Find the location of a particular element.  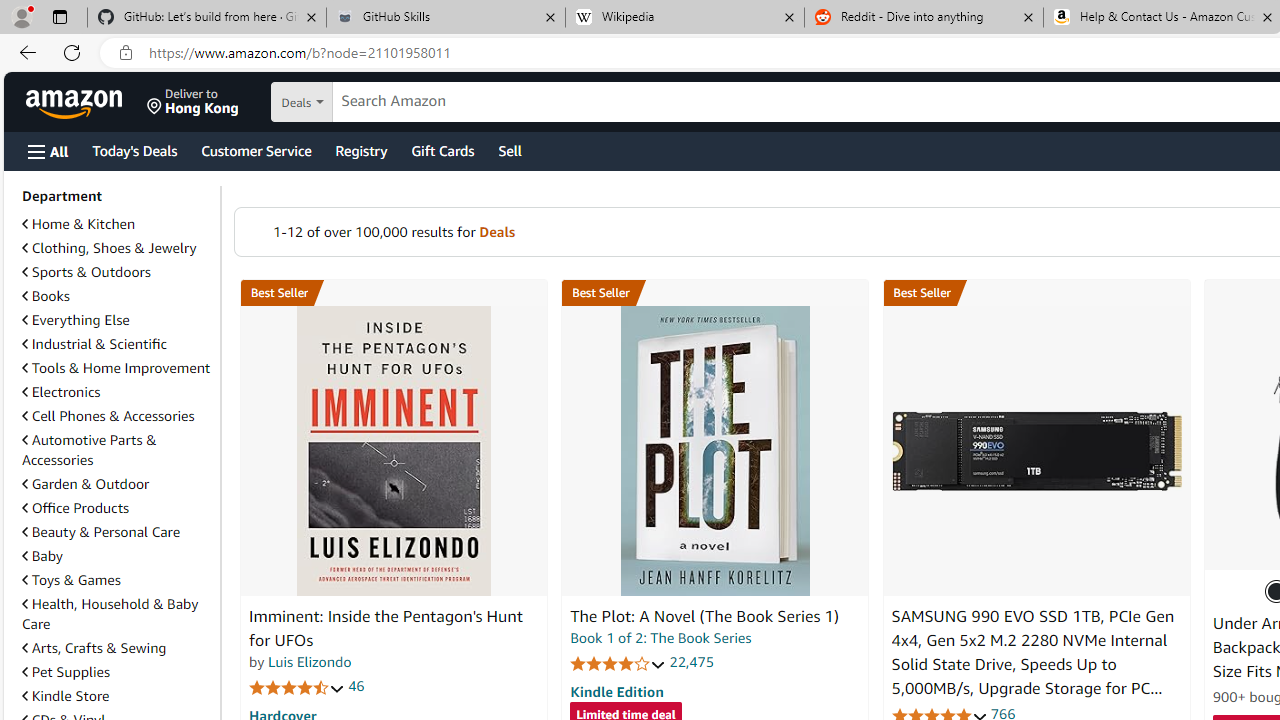

4.2 out of 5 stars is located at coordinates (618, 663).